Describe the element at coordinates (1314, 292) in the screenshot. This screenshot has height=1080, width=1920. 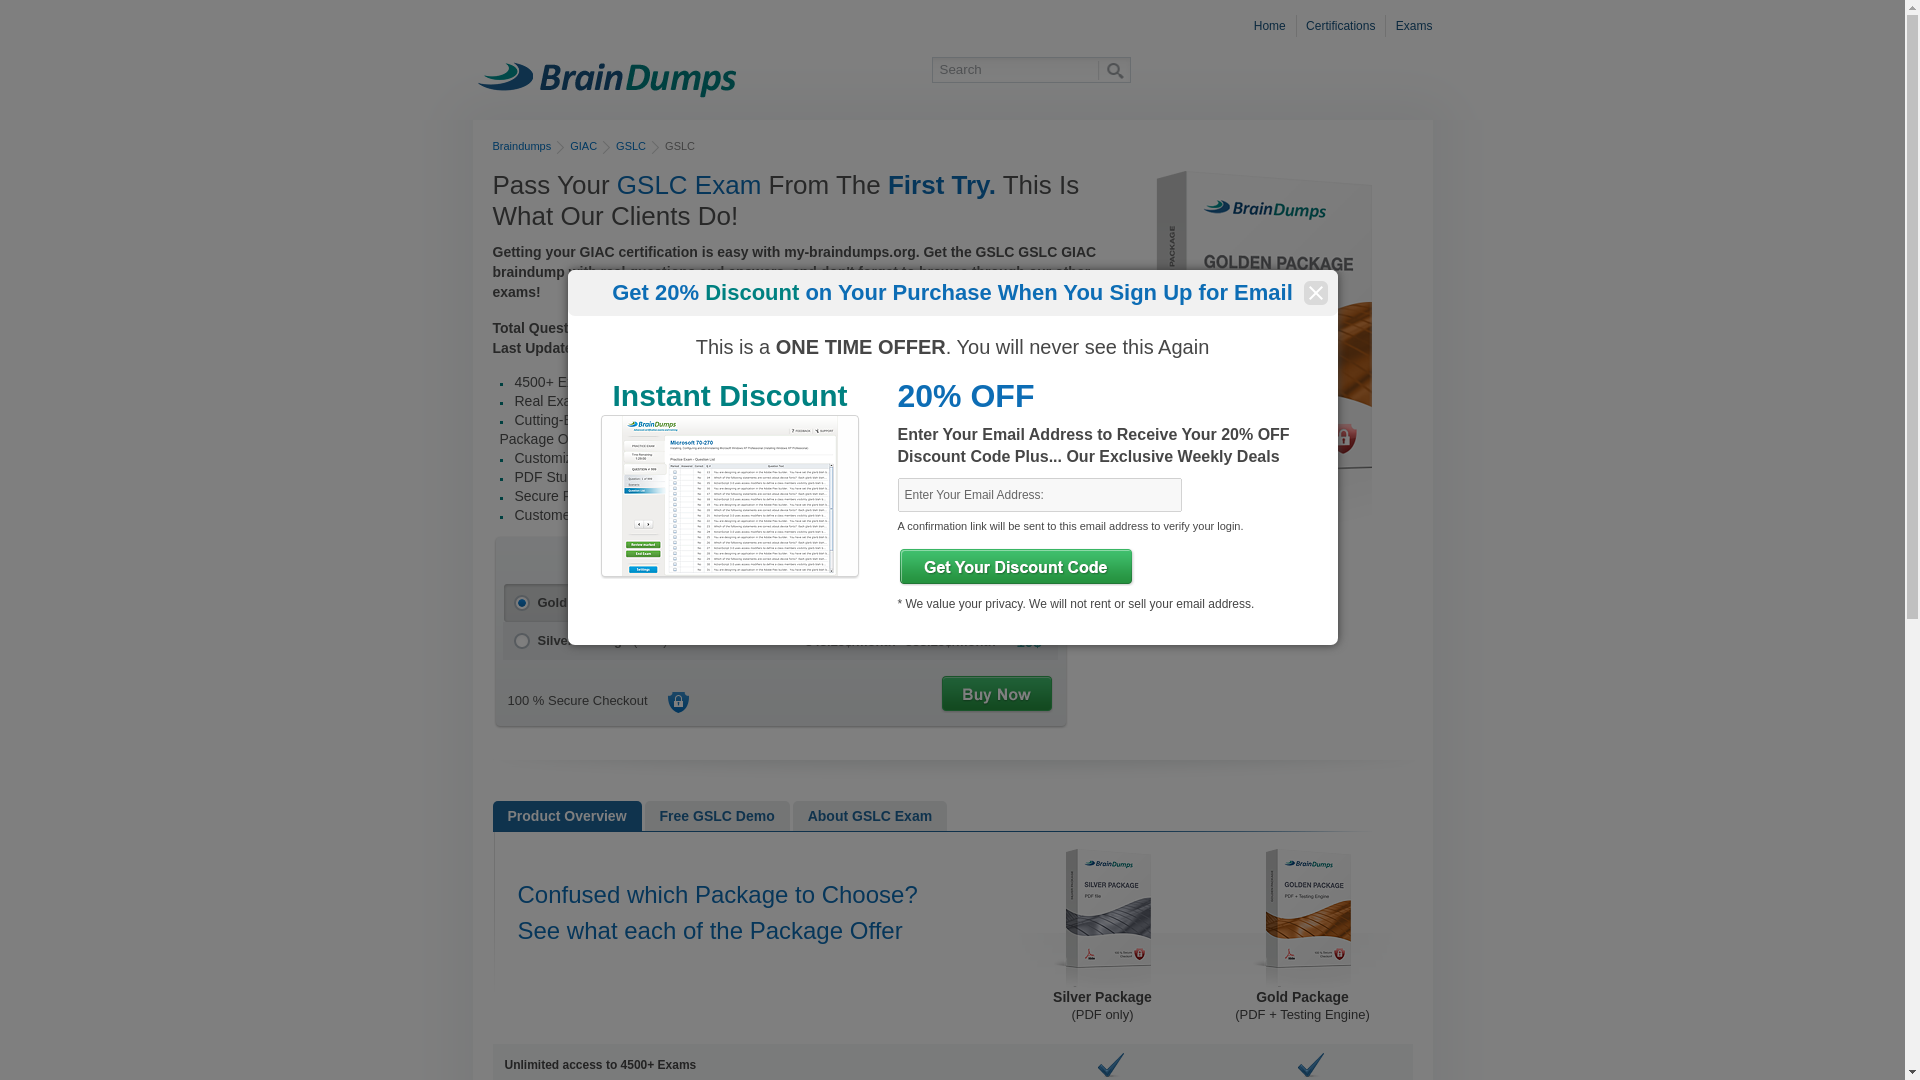
I see `Close` at that location.